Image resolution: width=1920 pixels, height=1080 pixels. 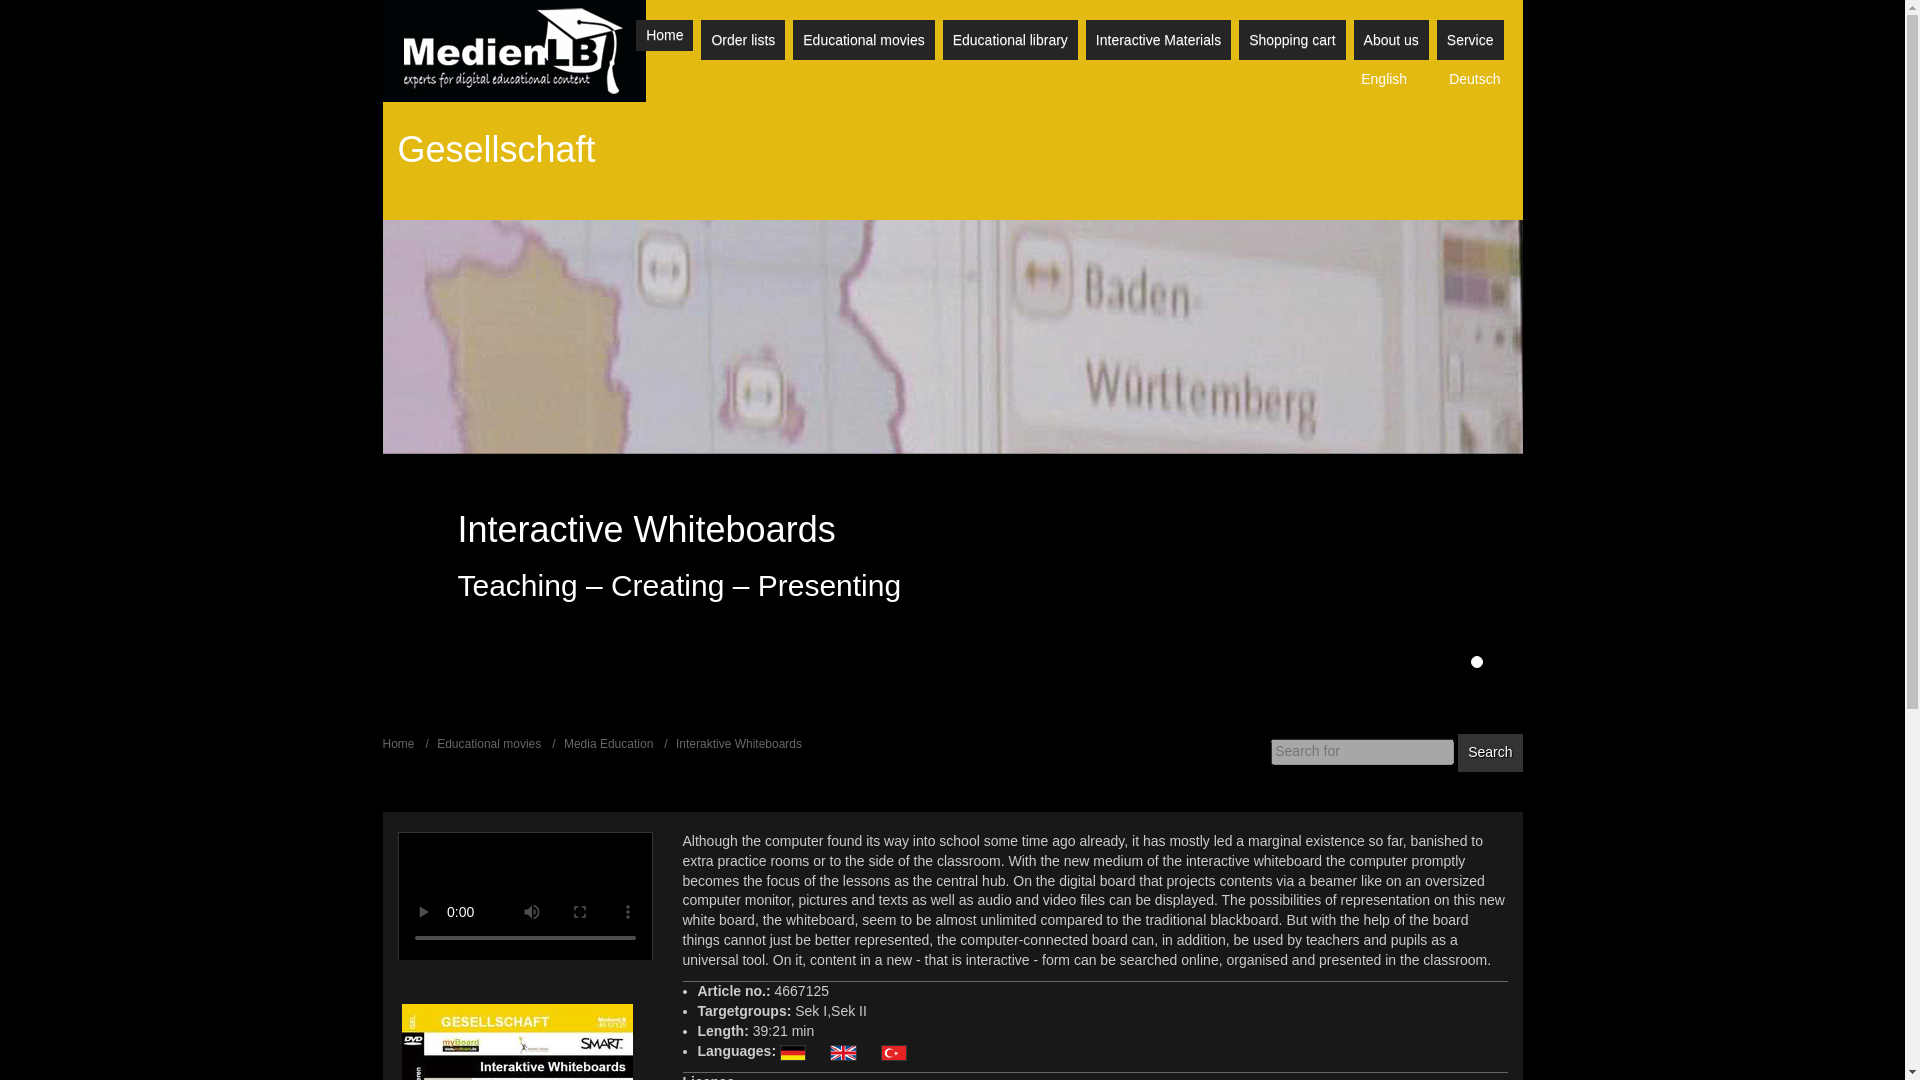 I want to click on About us, so click(x=1390, y=40).